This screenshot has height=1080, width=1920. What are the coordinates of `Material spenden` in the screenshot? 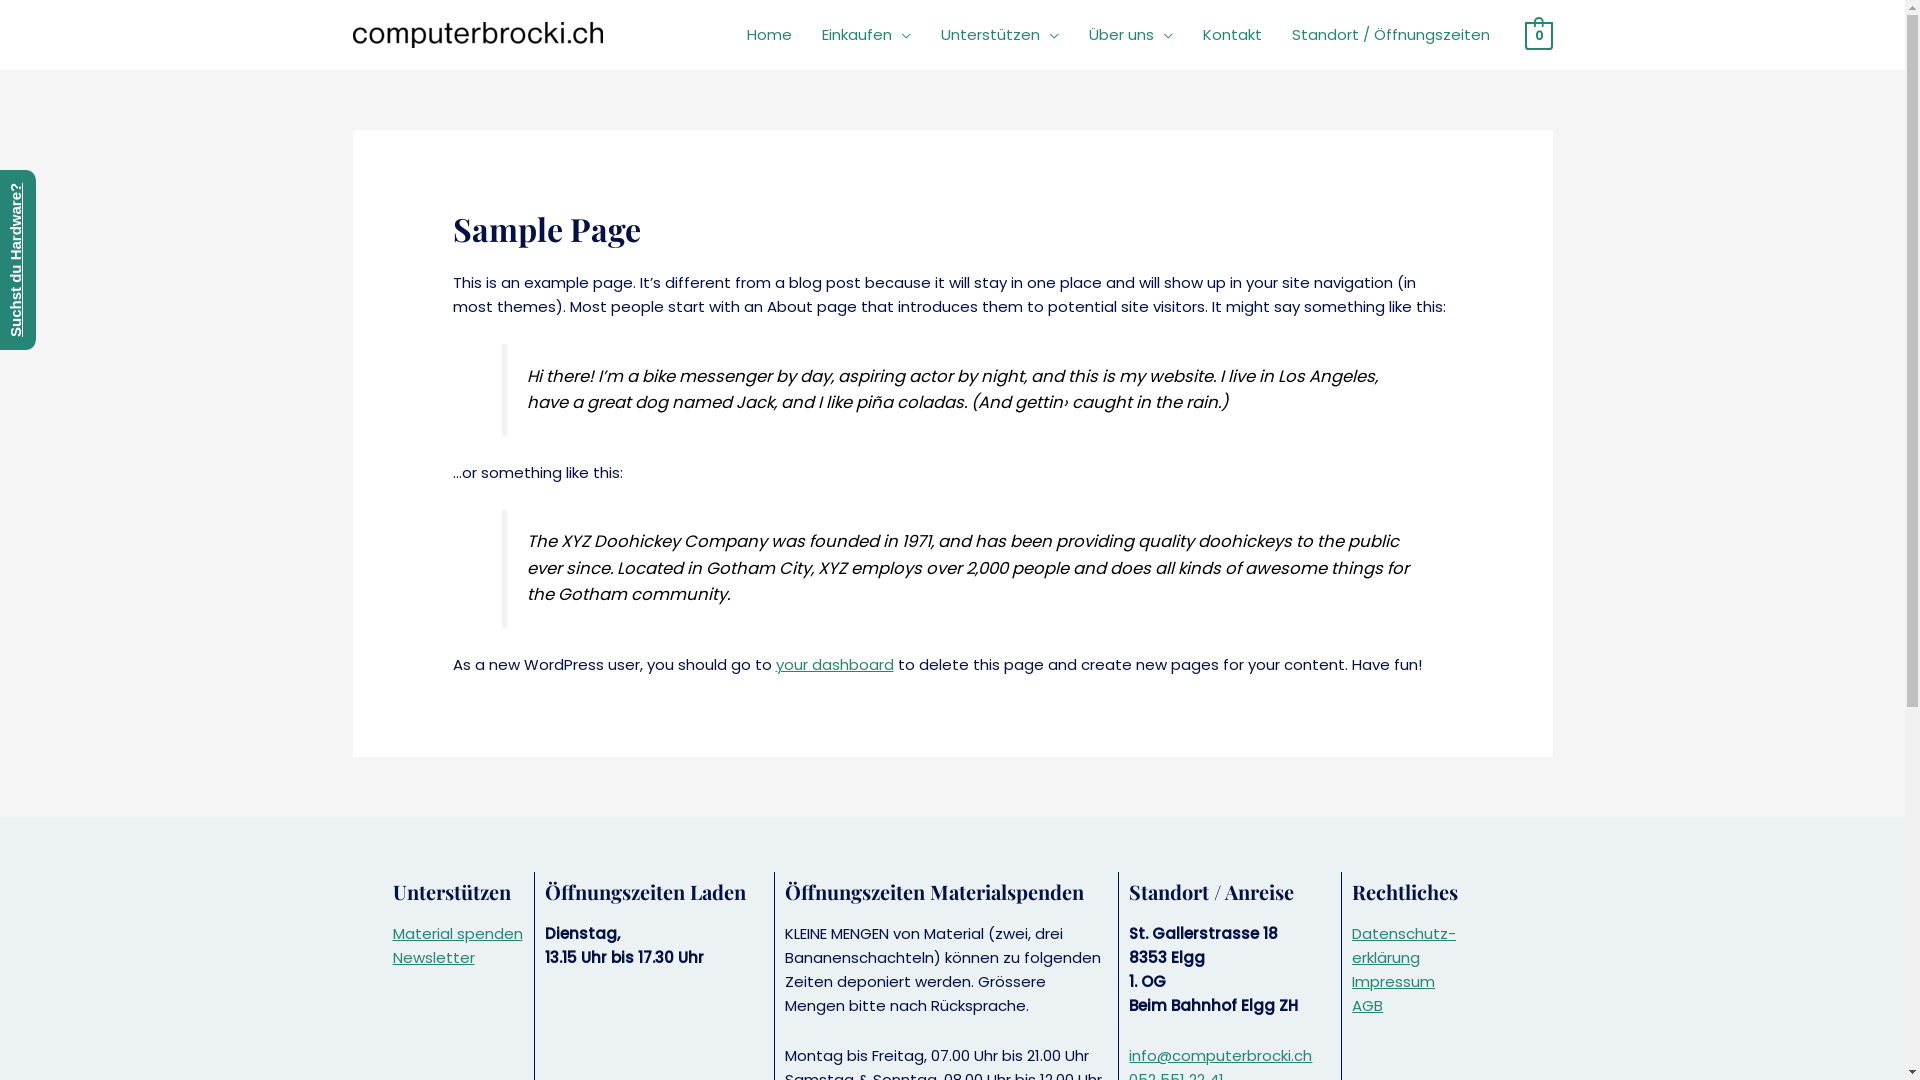 It's located at (457, 934).